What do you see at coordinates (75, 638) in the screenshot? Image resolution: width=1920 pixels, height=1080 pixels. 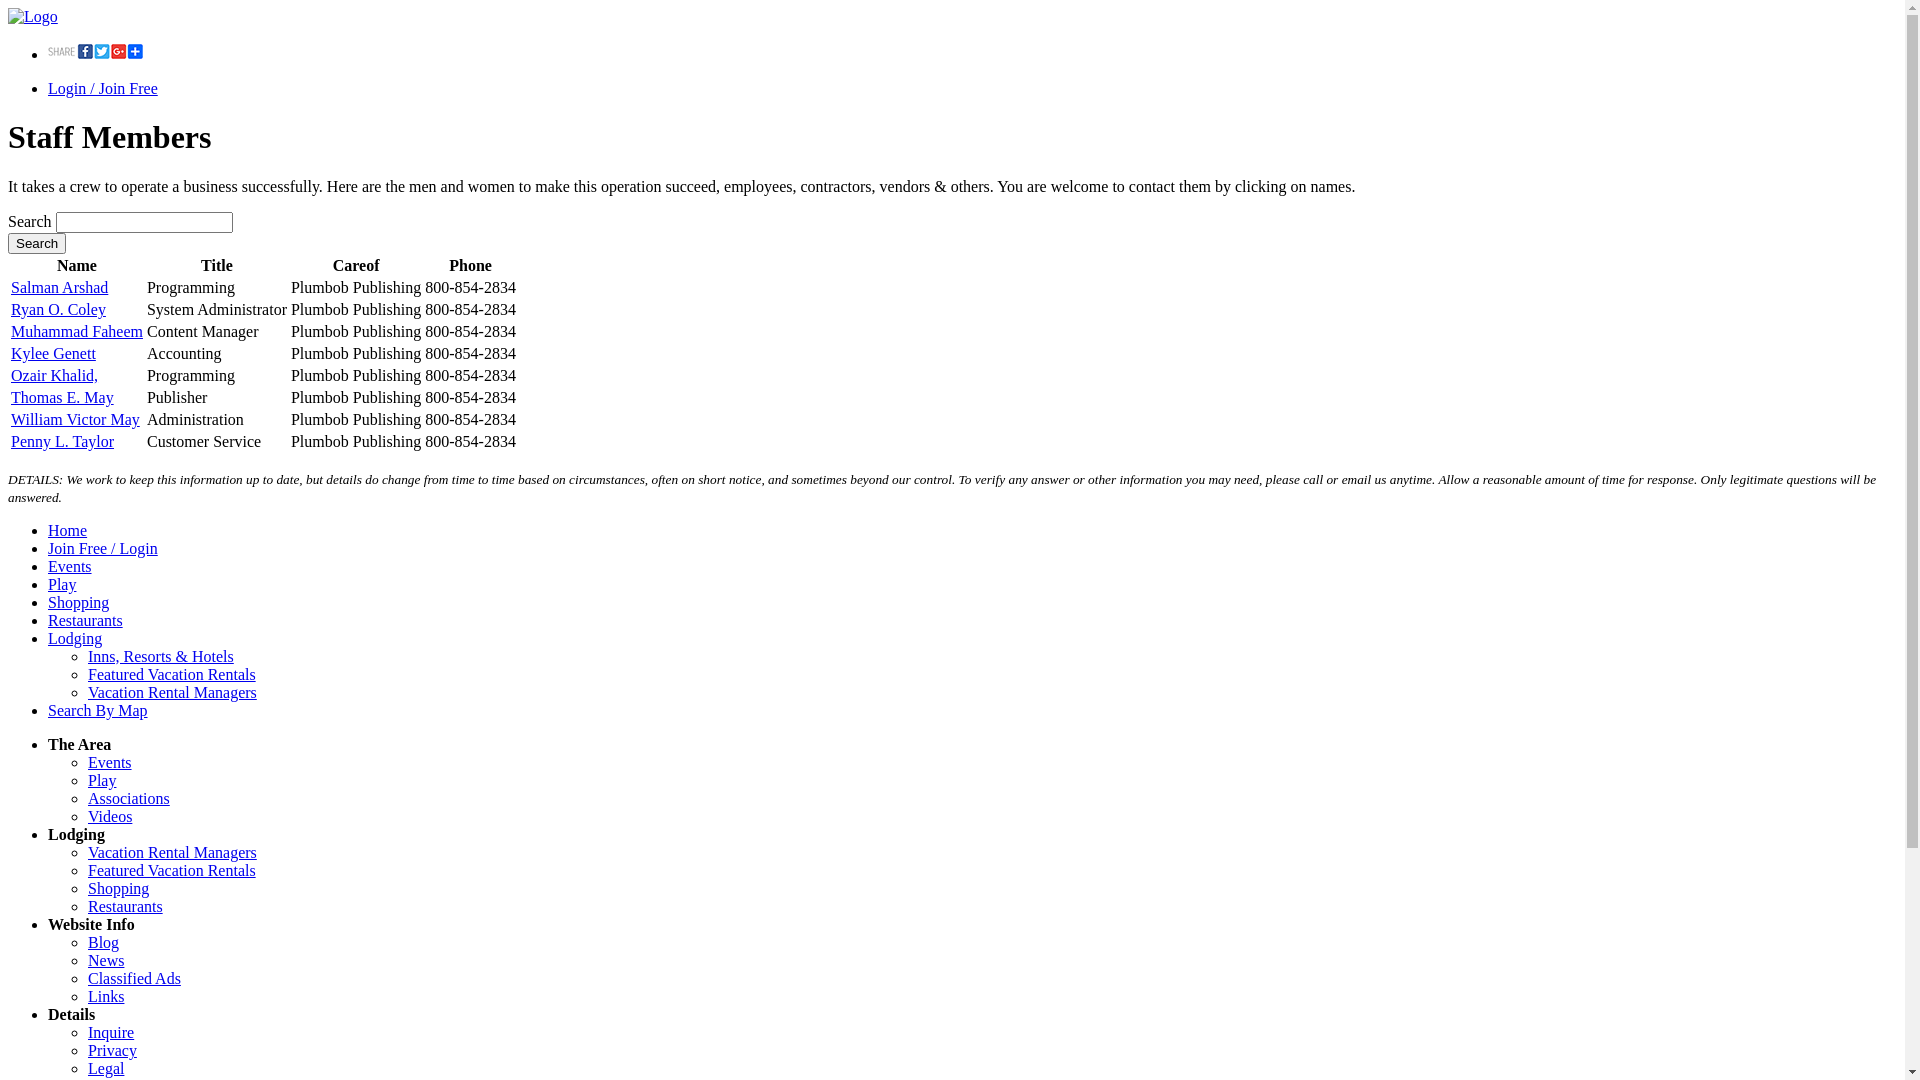 I see `Lodging` at bounding box center [75, 638].